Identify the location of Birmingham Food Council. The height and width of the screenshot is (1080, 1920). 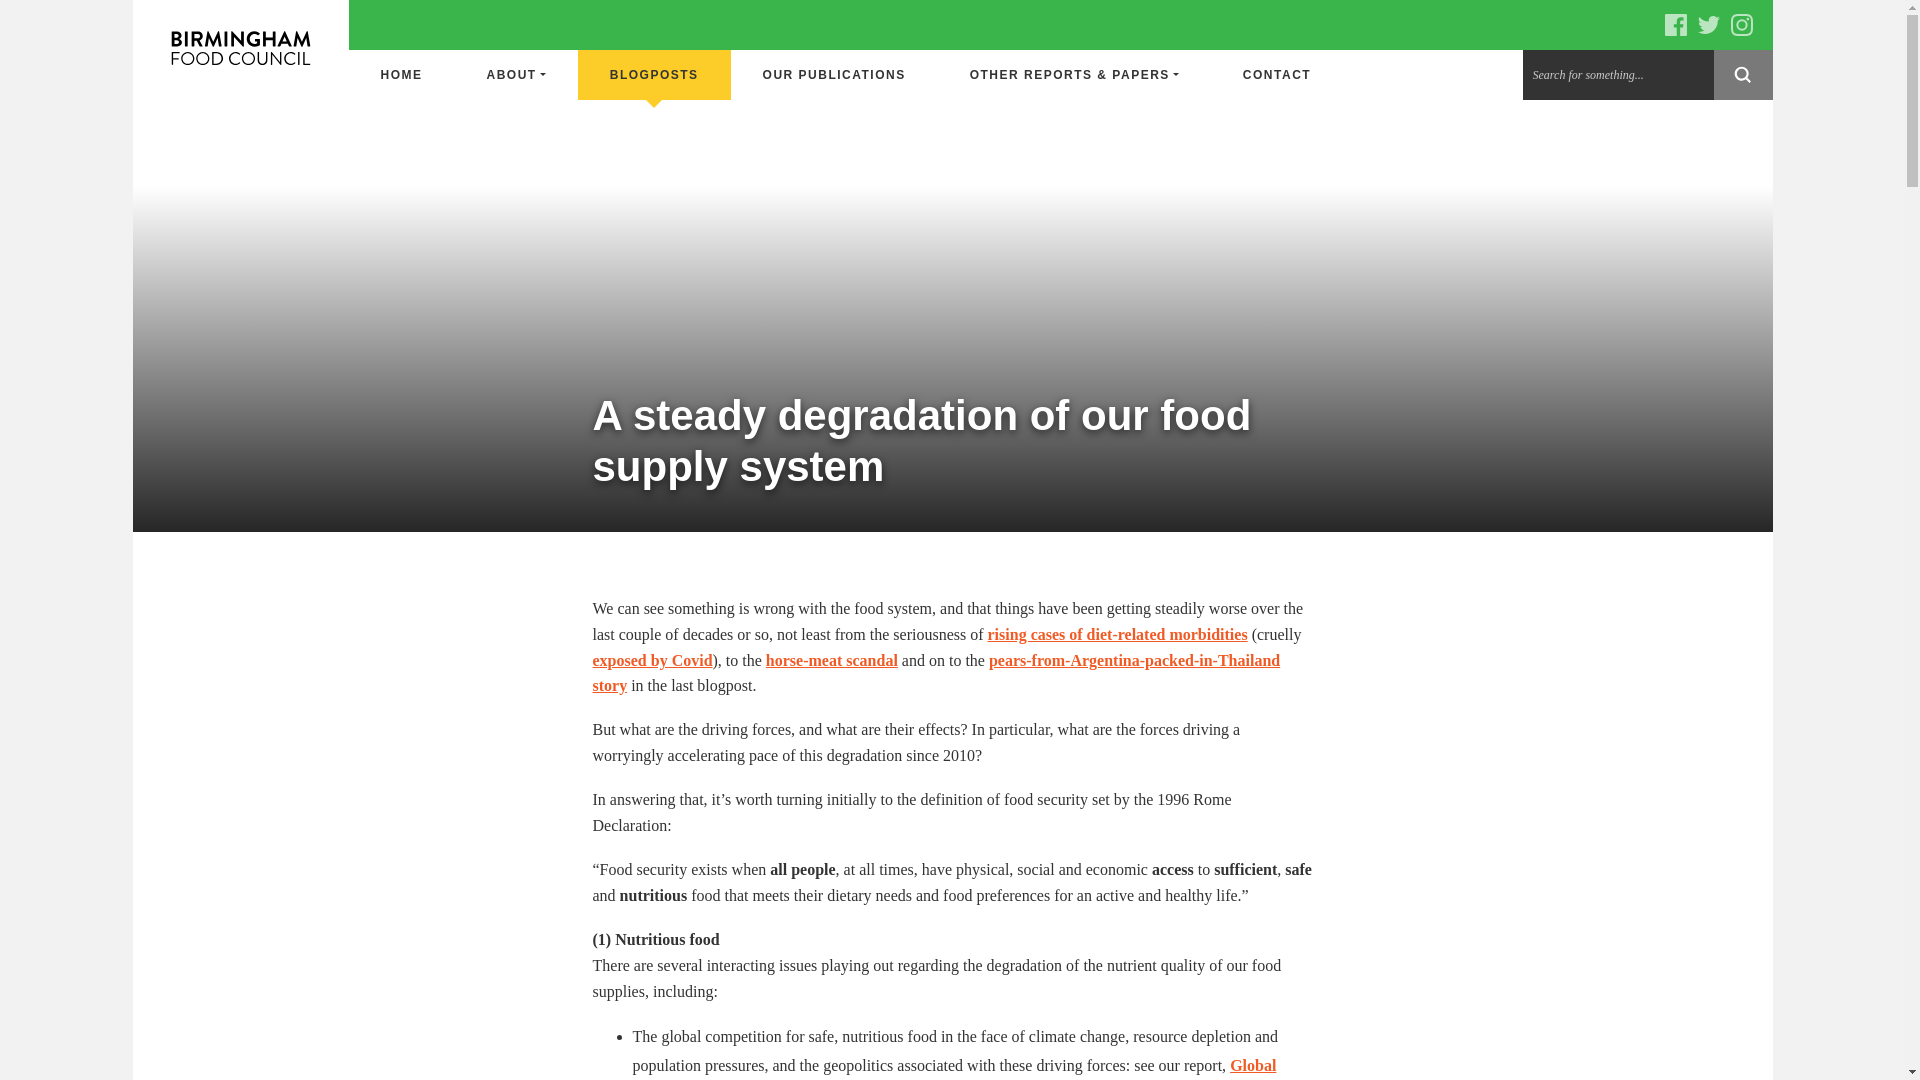
(240, 50).